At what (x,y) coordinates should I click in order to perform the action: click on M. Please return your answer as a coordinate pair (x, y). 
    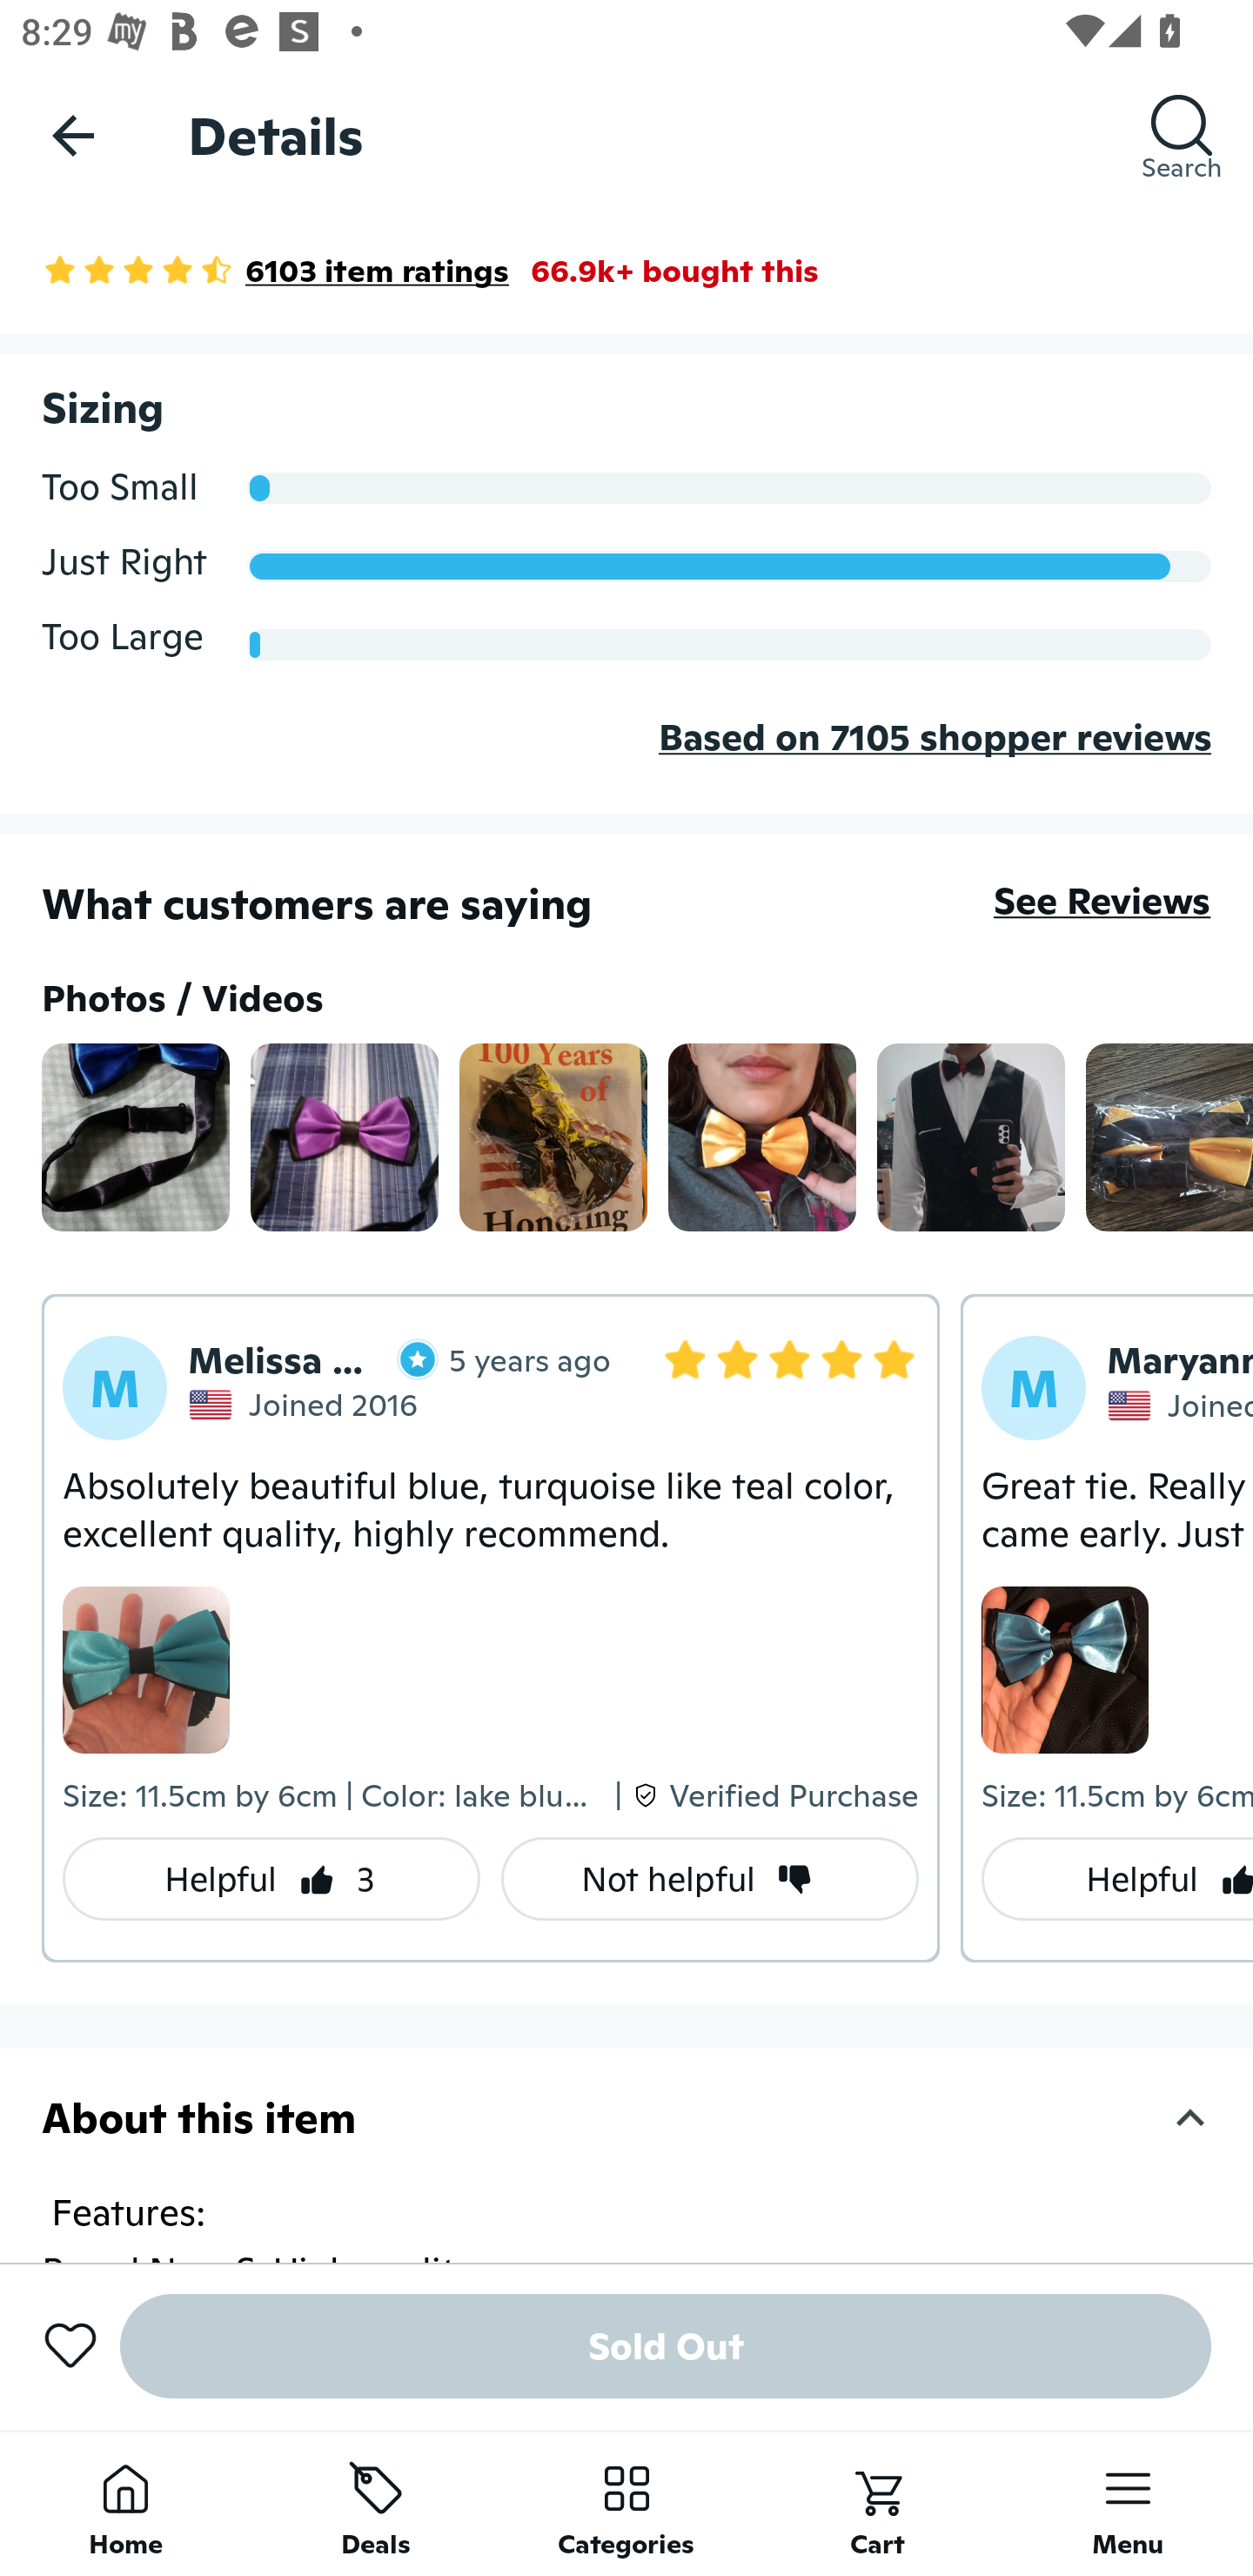
    Looking at the image, I should click on (1034, 1388).